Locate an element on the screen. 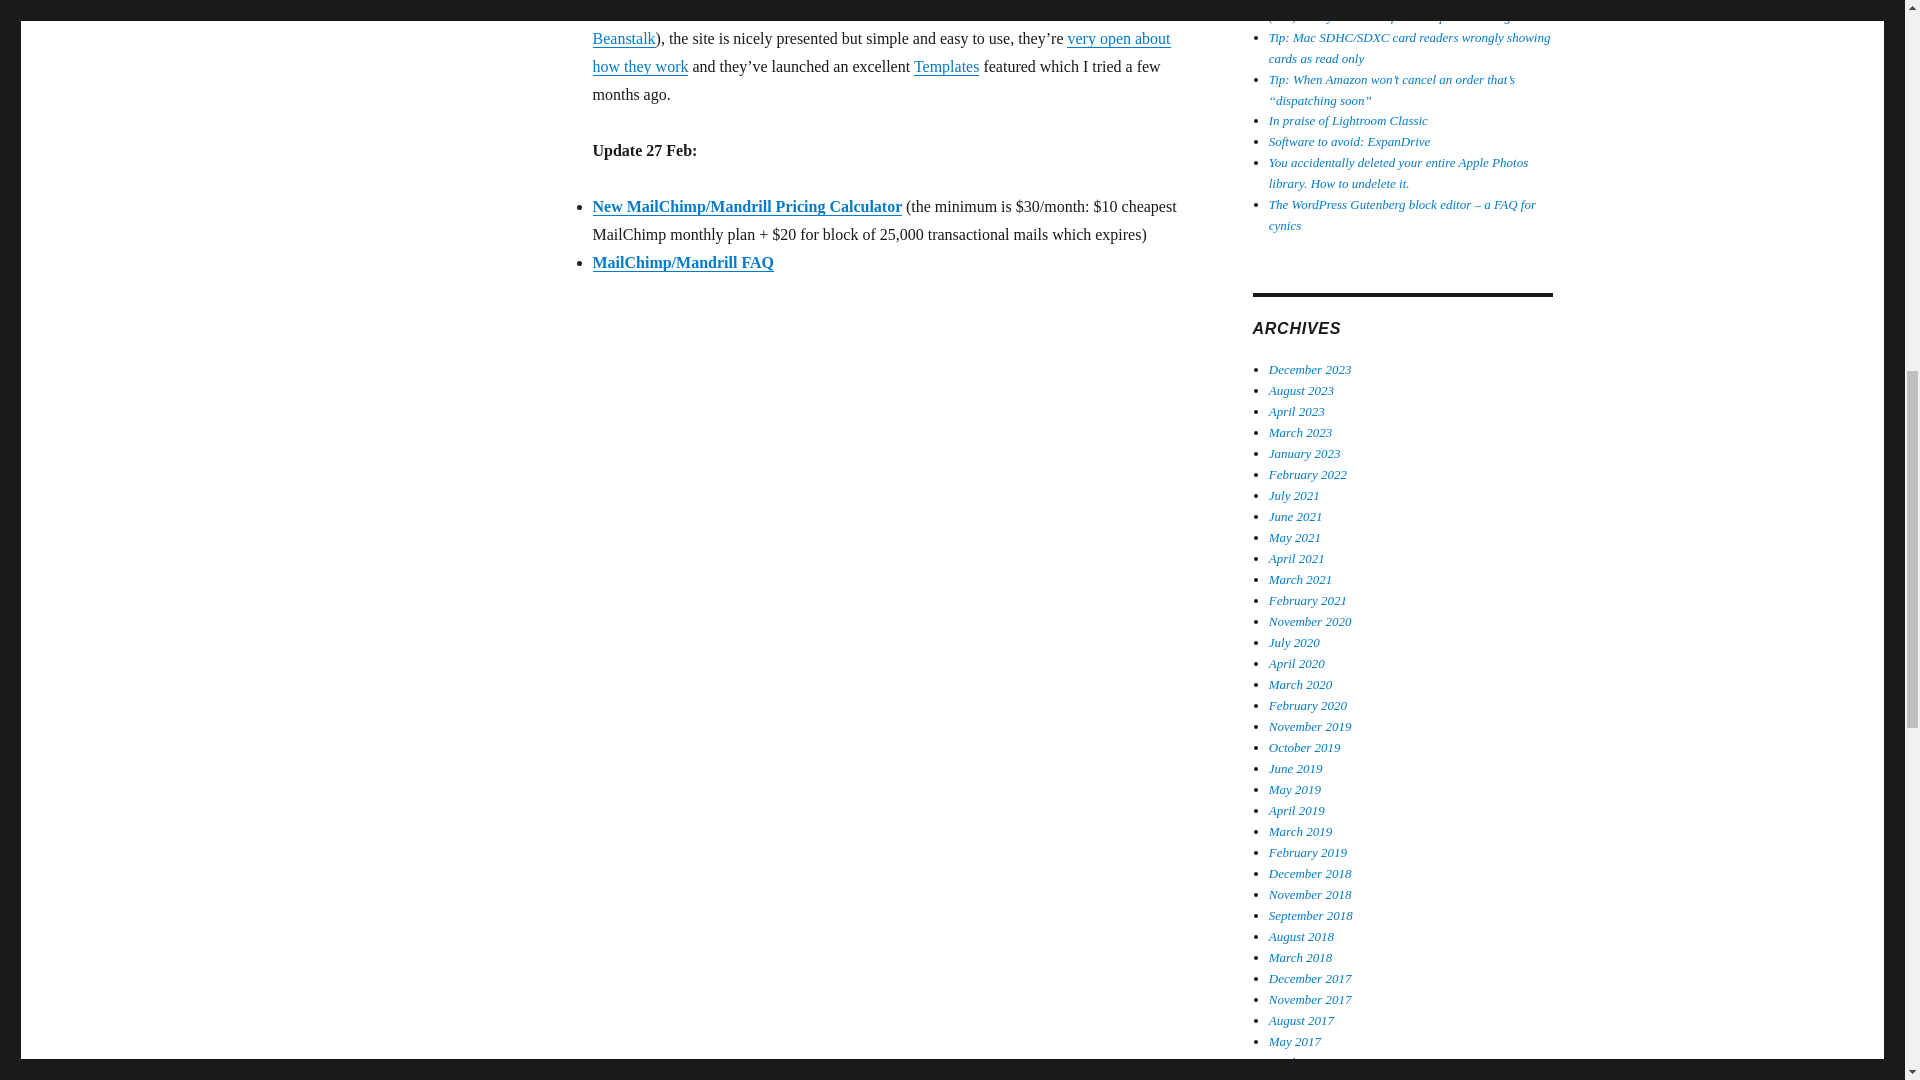 The width and height of the screenshot is (1920, 1080). Postmarkapp; is located at coordinates (635, 10).